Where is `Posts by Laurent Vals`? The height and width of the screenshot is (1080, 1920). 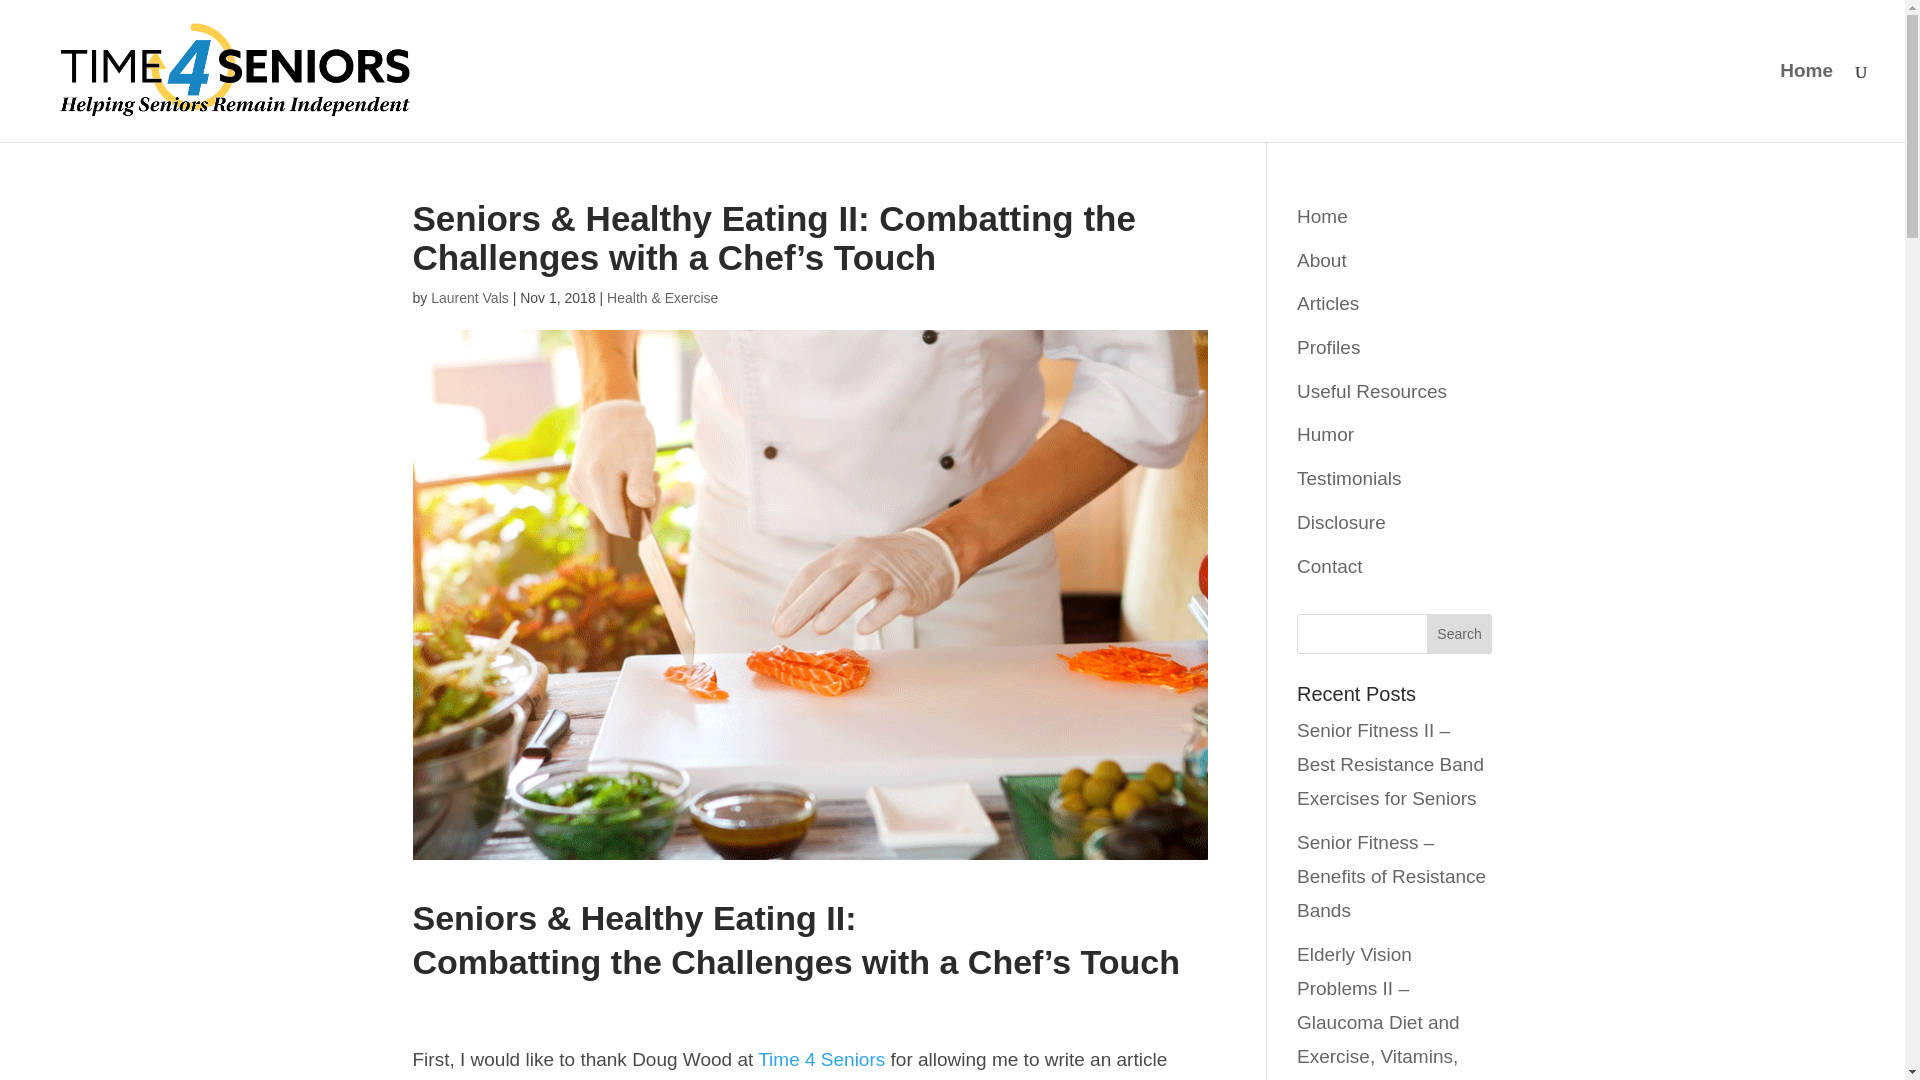 Posts by Laurent Vals is located at coordinates (469, 298).